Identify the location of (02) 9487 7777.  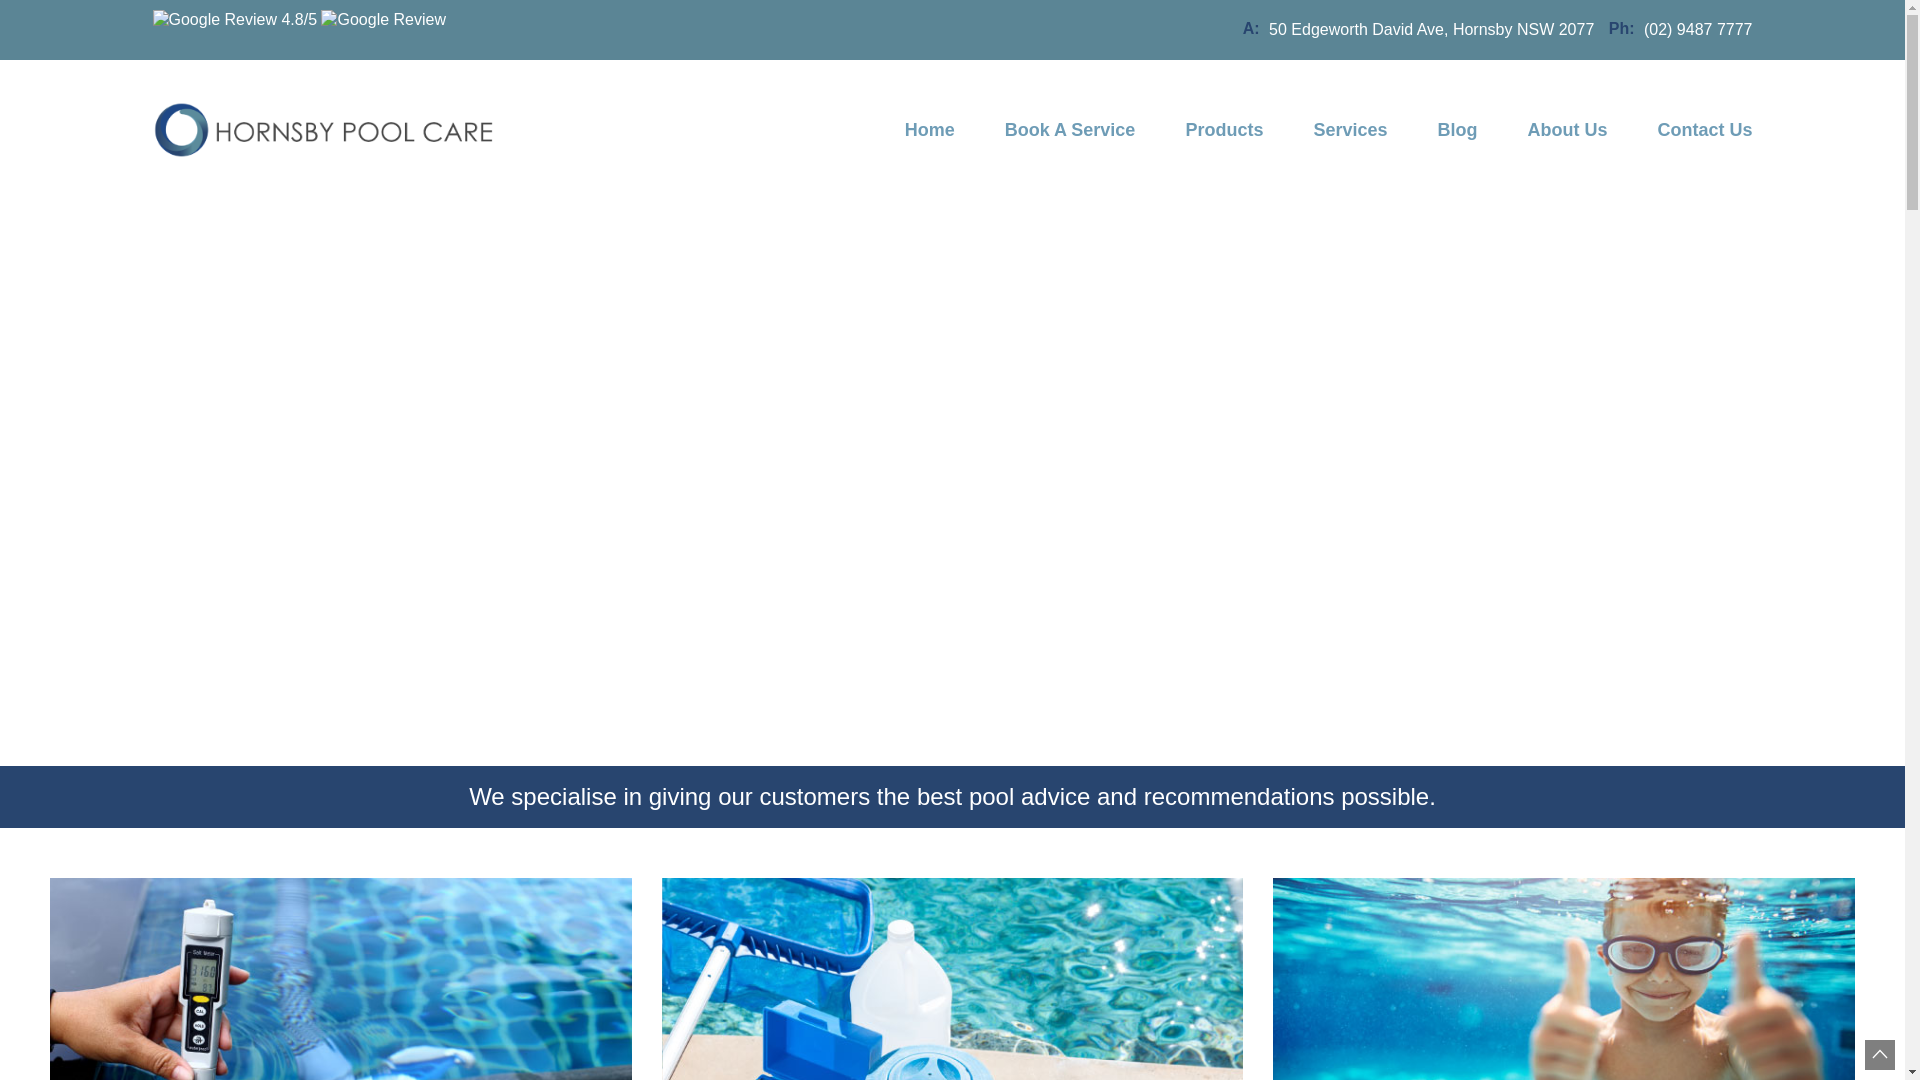
(1698, 30).